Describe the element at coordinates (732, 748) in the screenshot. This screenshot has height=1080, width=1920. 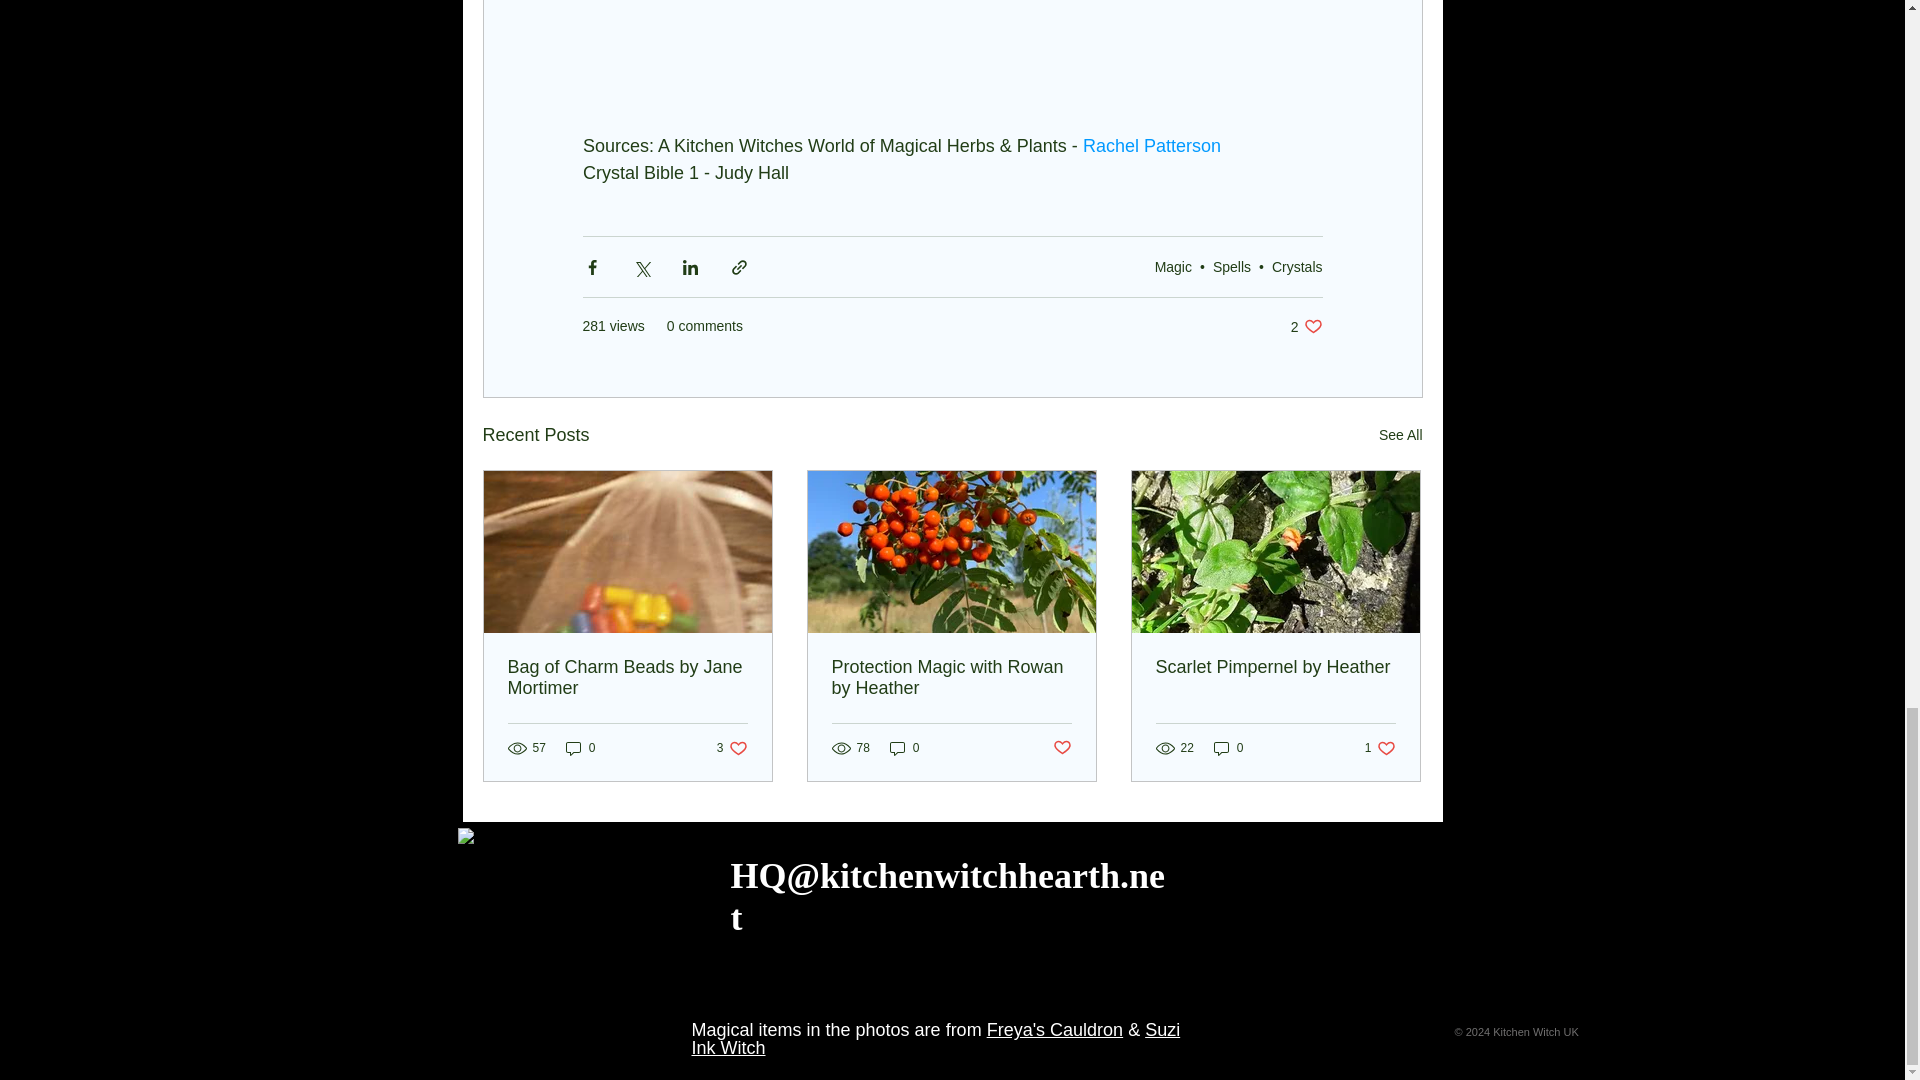
I see `Spells` at that location.